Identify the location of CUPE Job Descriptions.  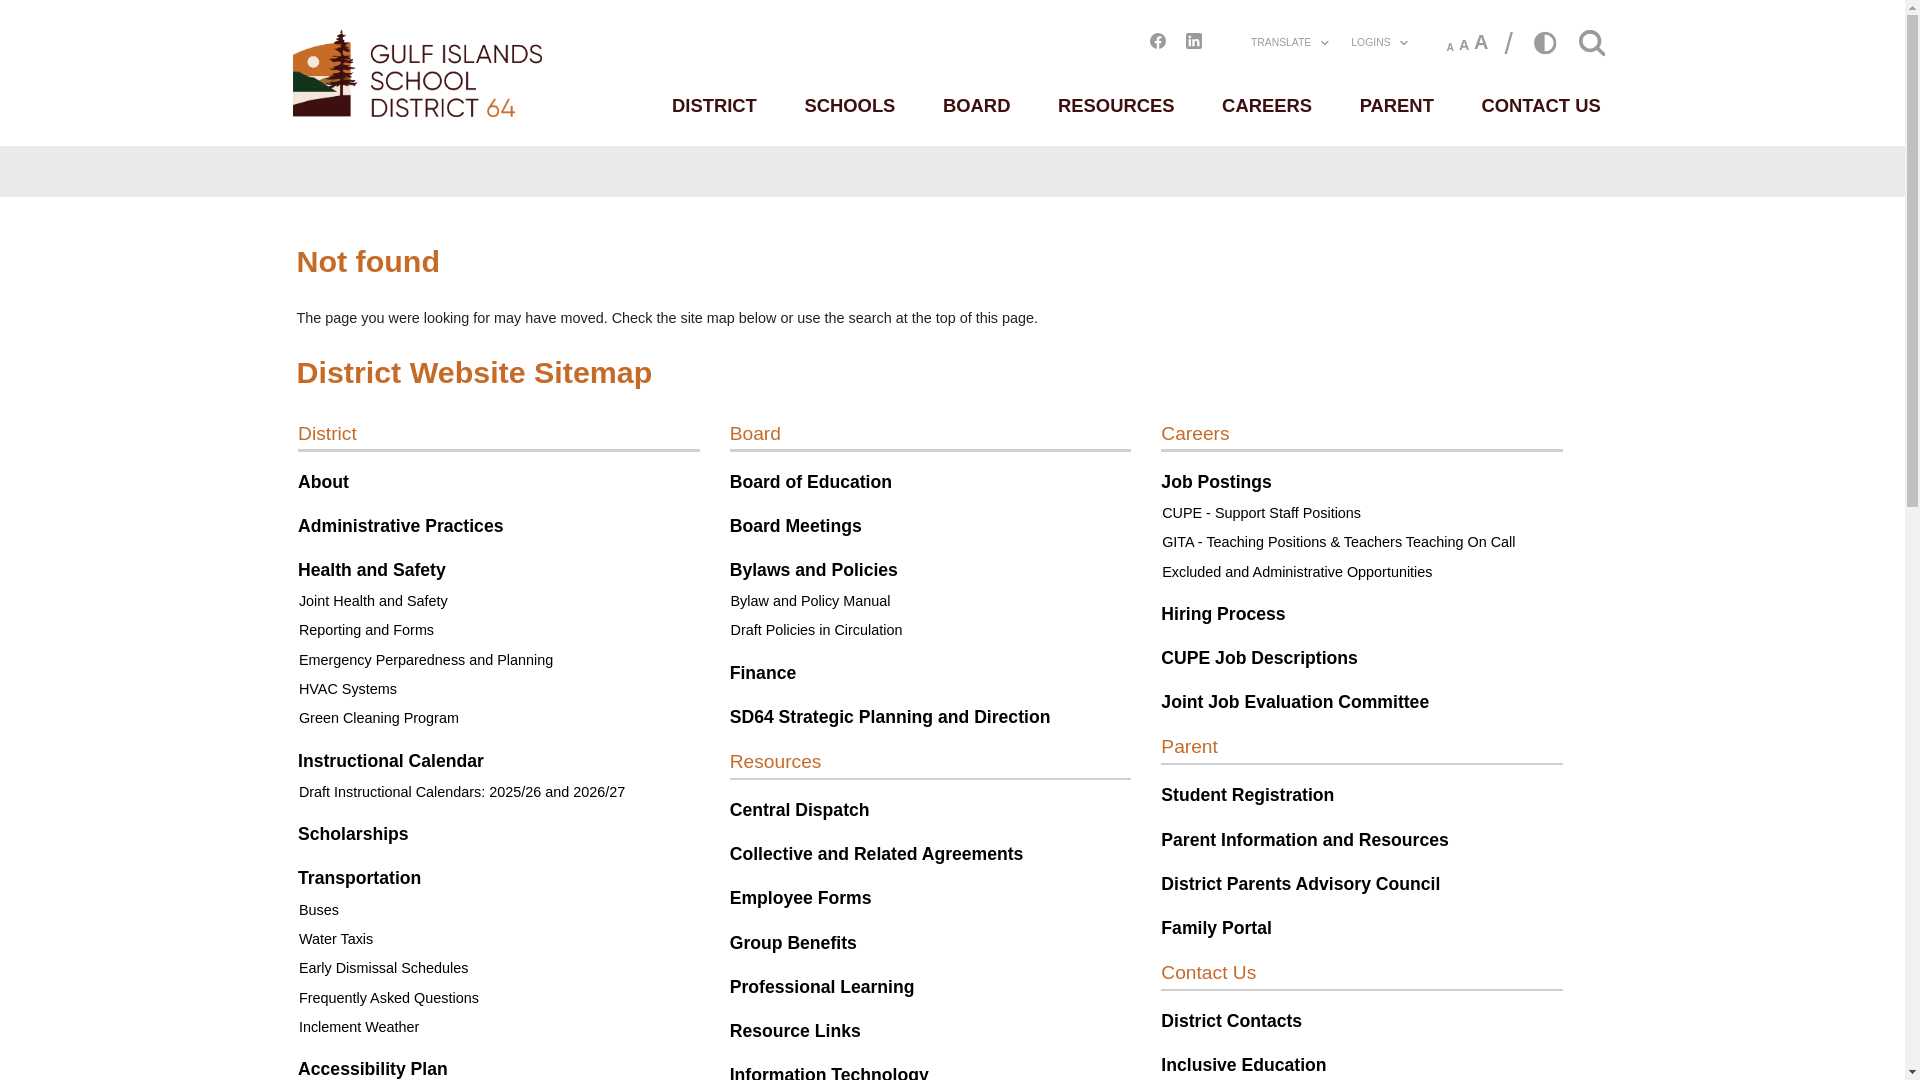
(1575, 822).